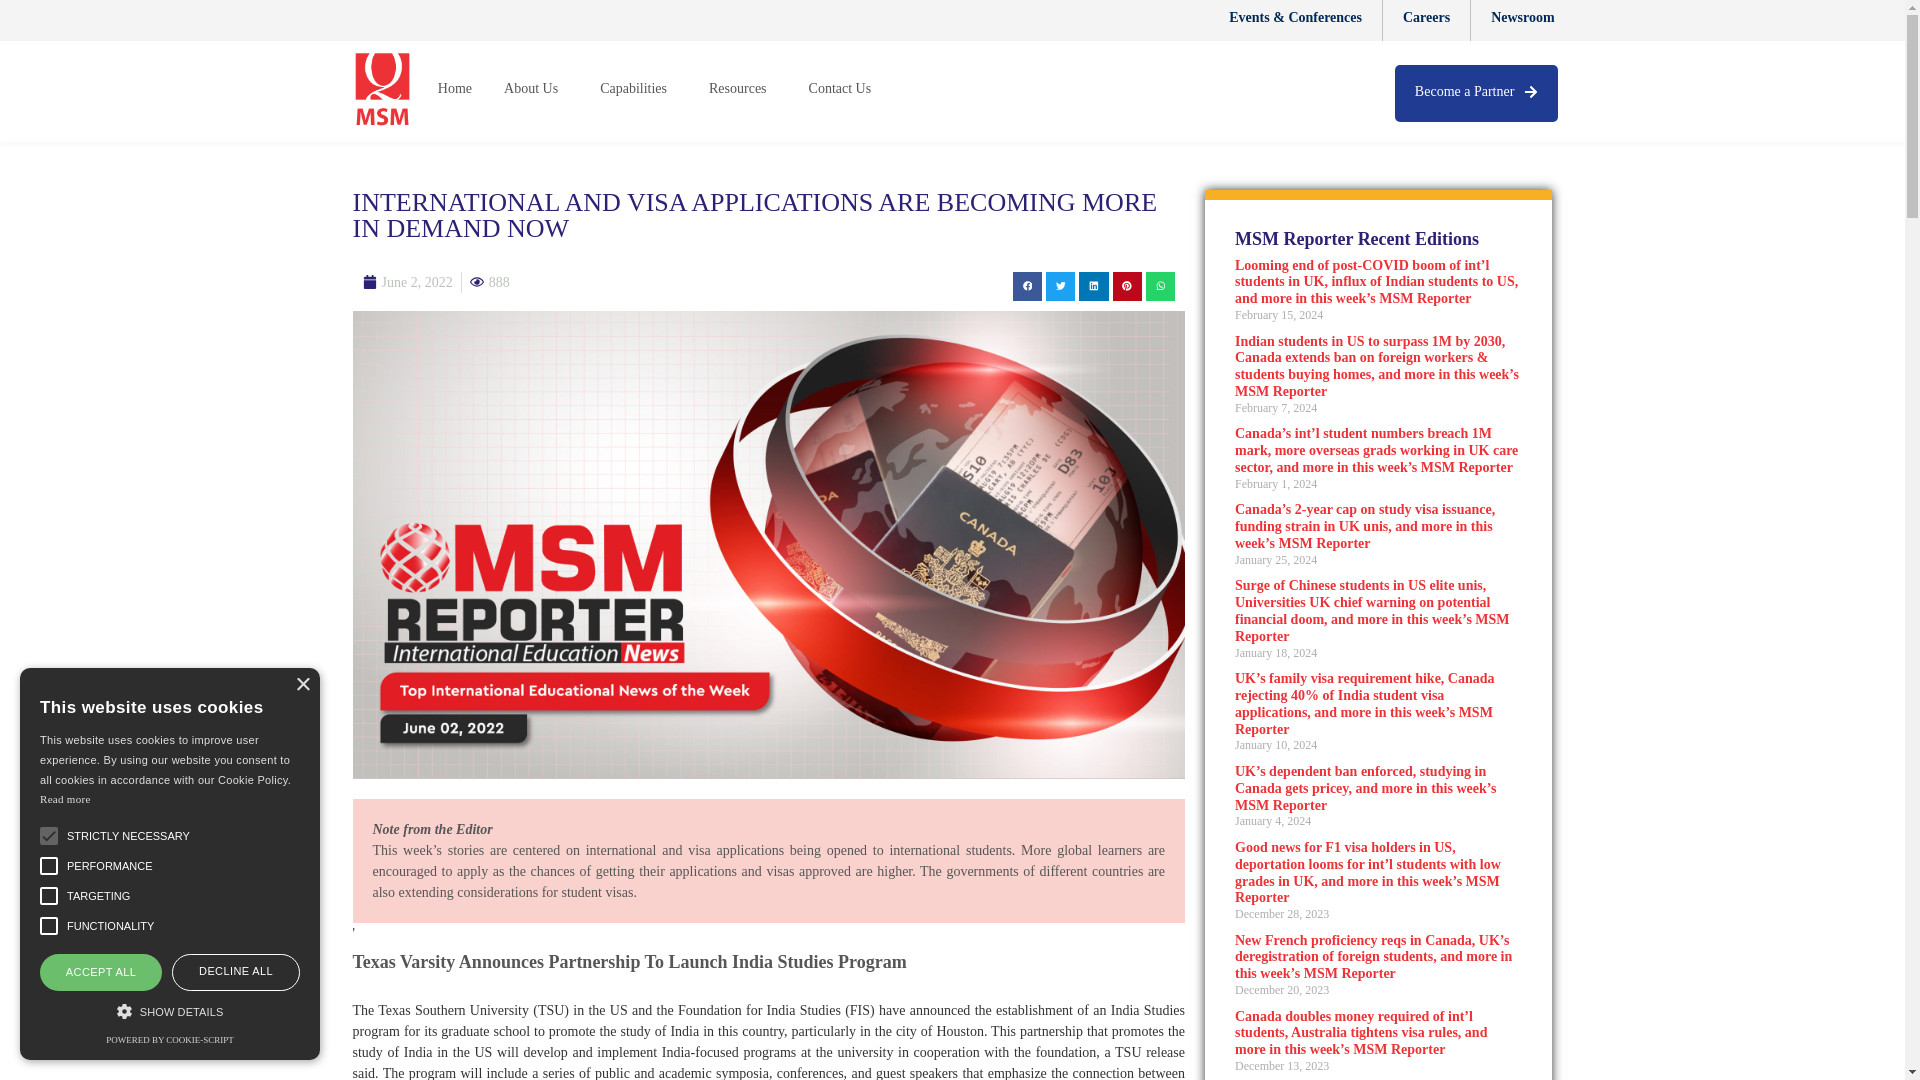  I want to click on Home, so click(454, 88).